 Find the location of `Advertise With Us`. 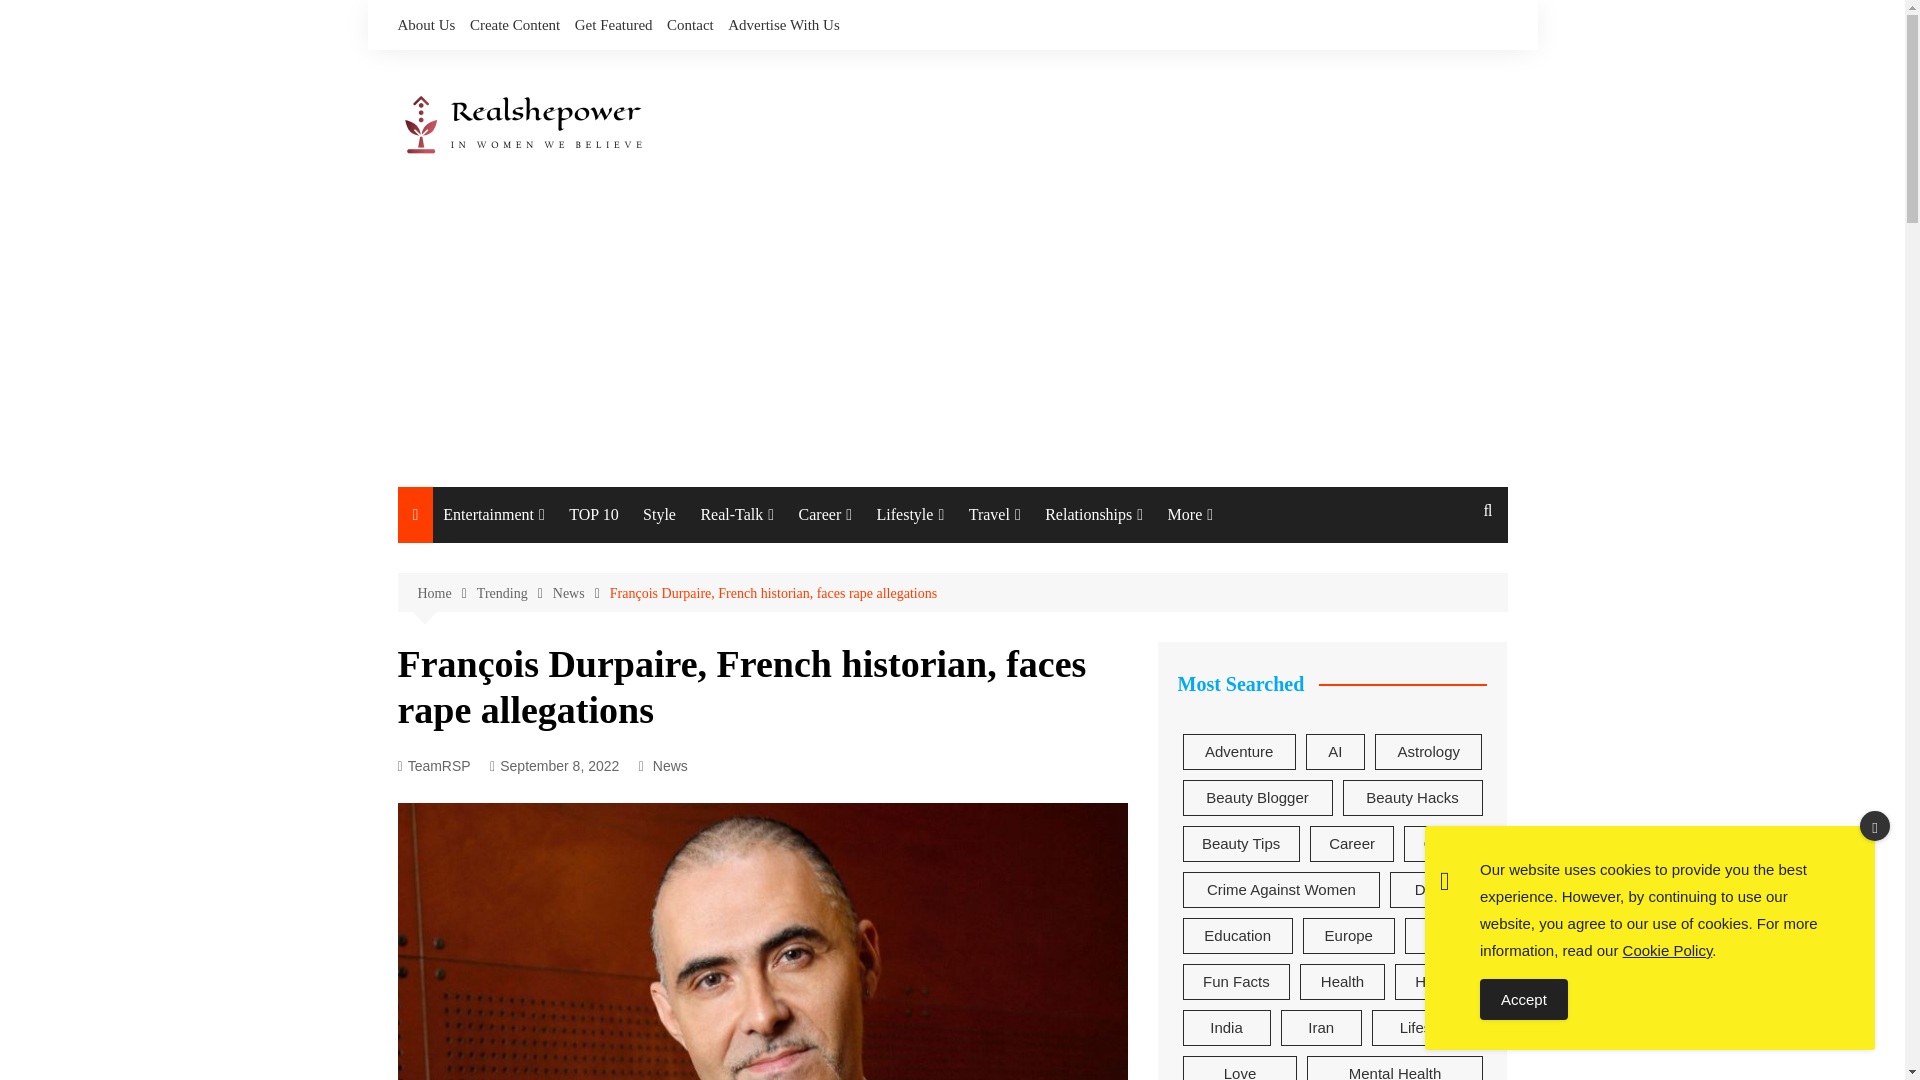

Advertise With Us is located at coordinates (784, 24).